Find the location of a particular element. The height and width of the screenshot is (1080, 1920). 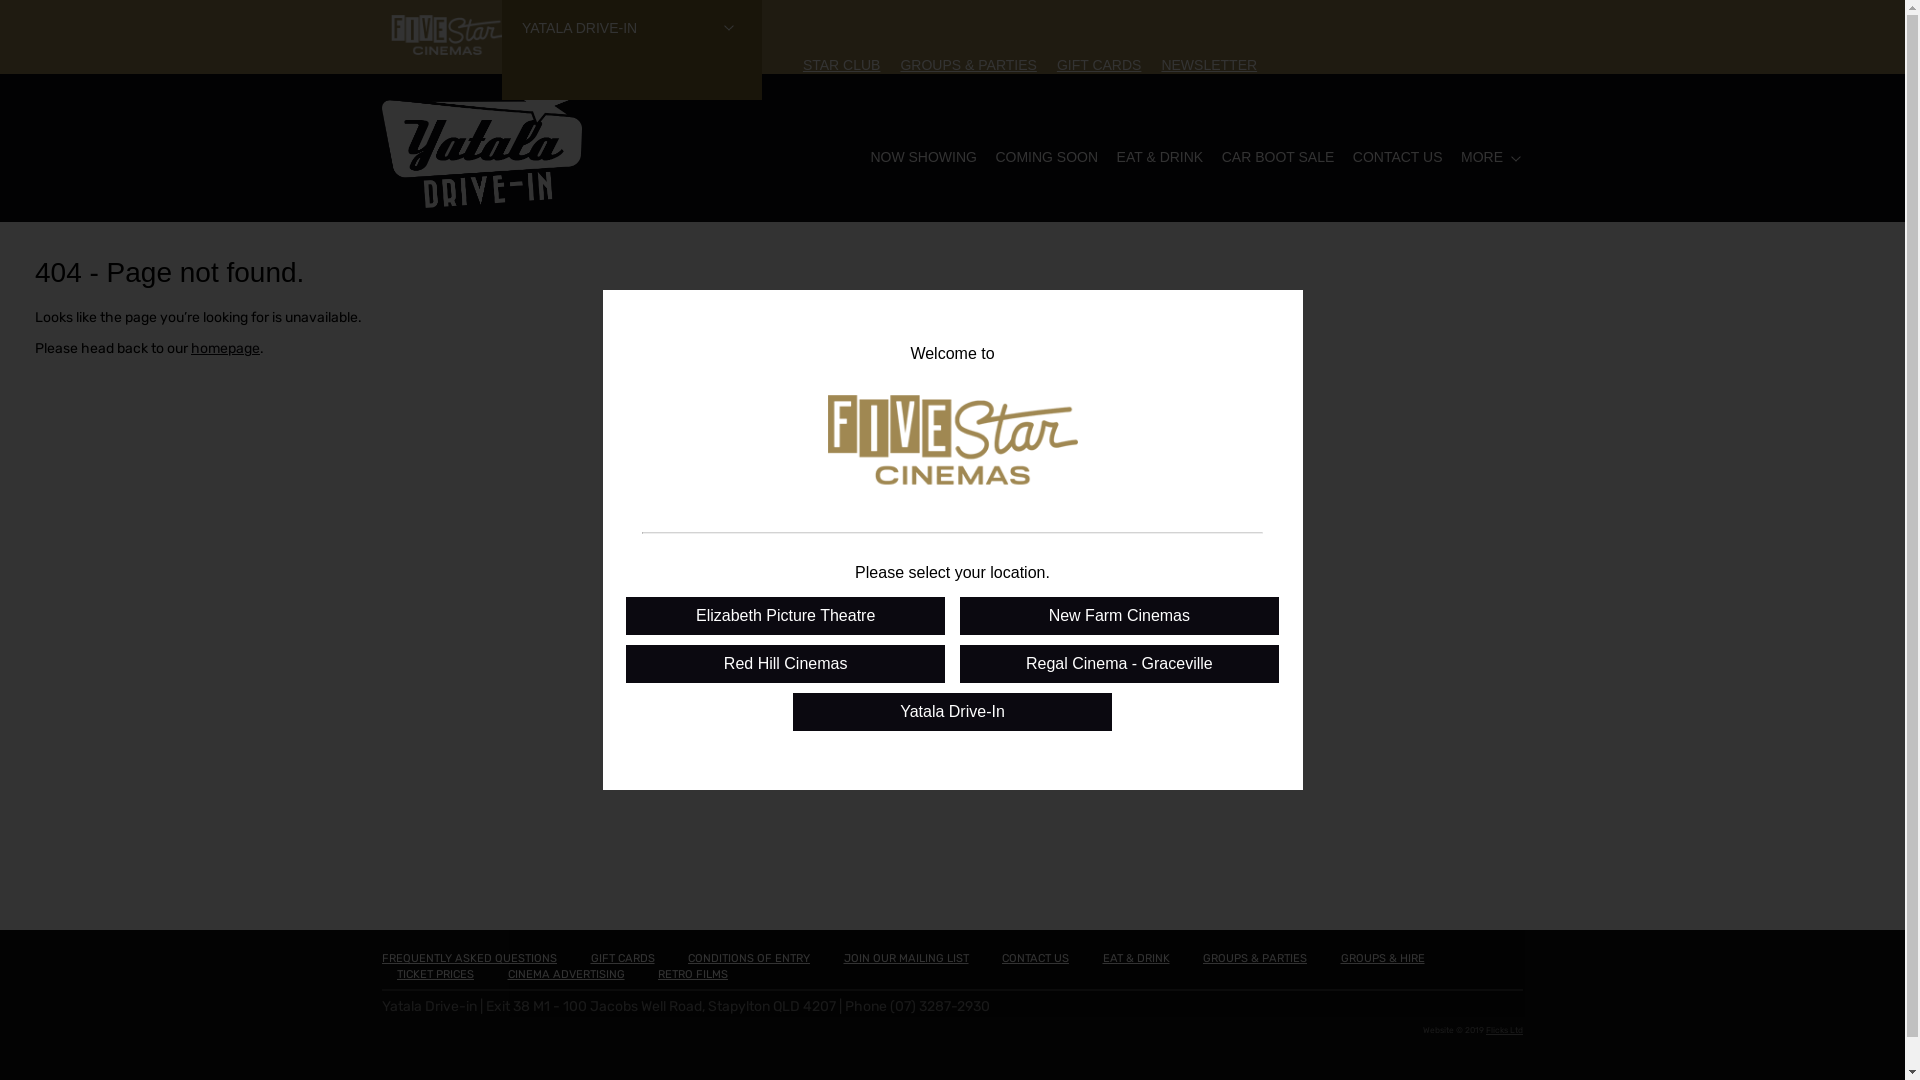

New Farm Cinemas is located at coordinates (1120, 615).